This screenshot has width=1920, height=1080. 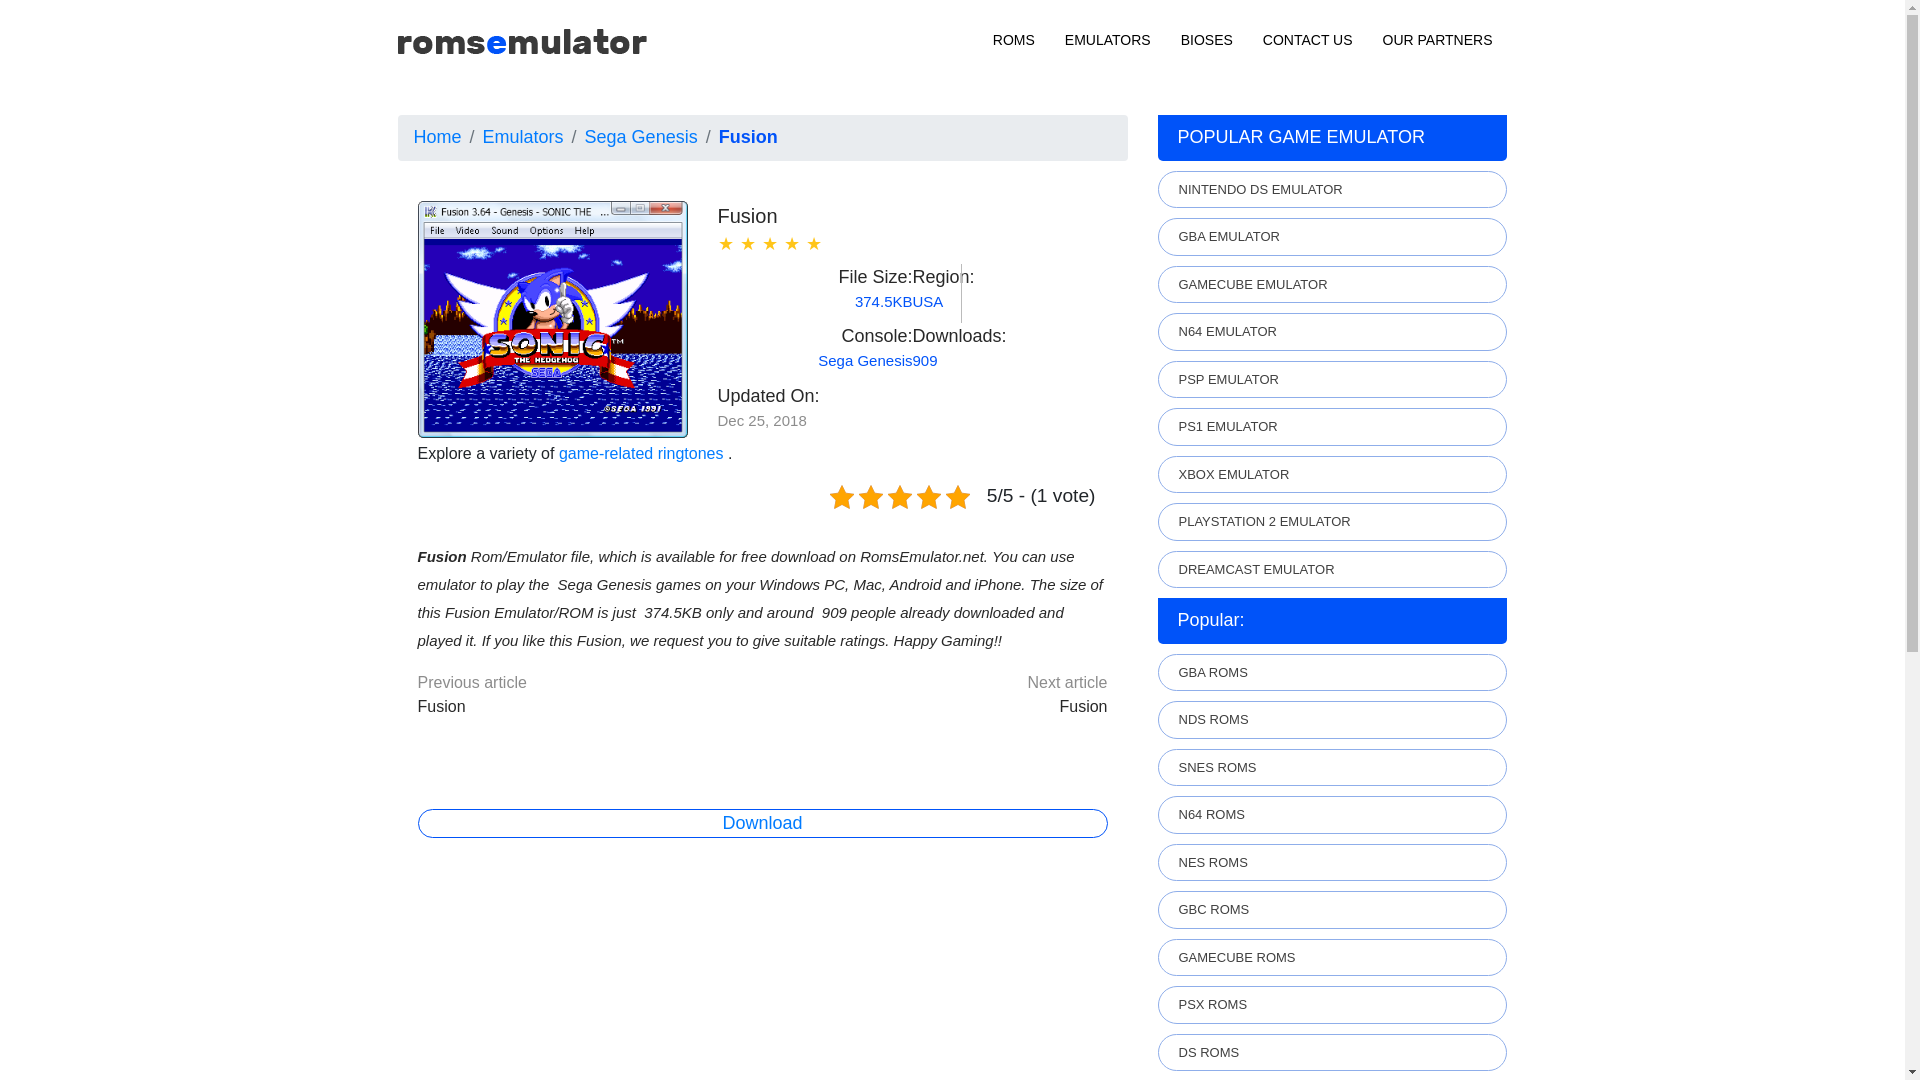 What do you see at coordinates (1332, 379) in the screenshot?
I see `PSP EMULATOR` at bounding box center [1332, 379].